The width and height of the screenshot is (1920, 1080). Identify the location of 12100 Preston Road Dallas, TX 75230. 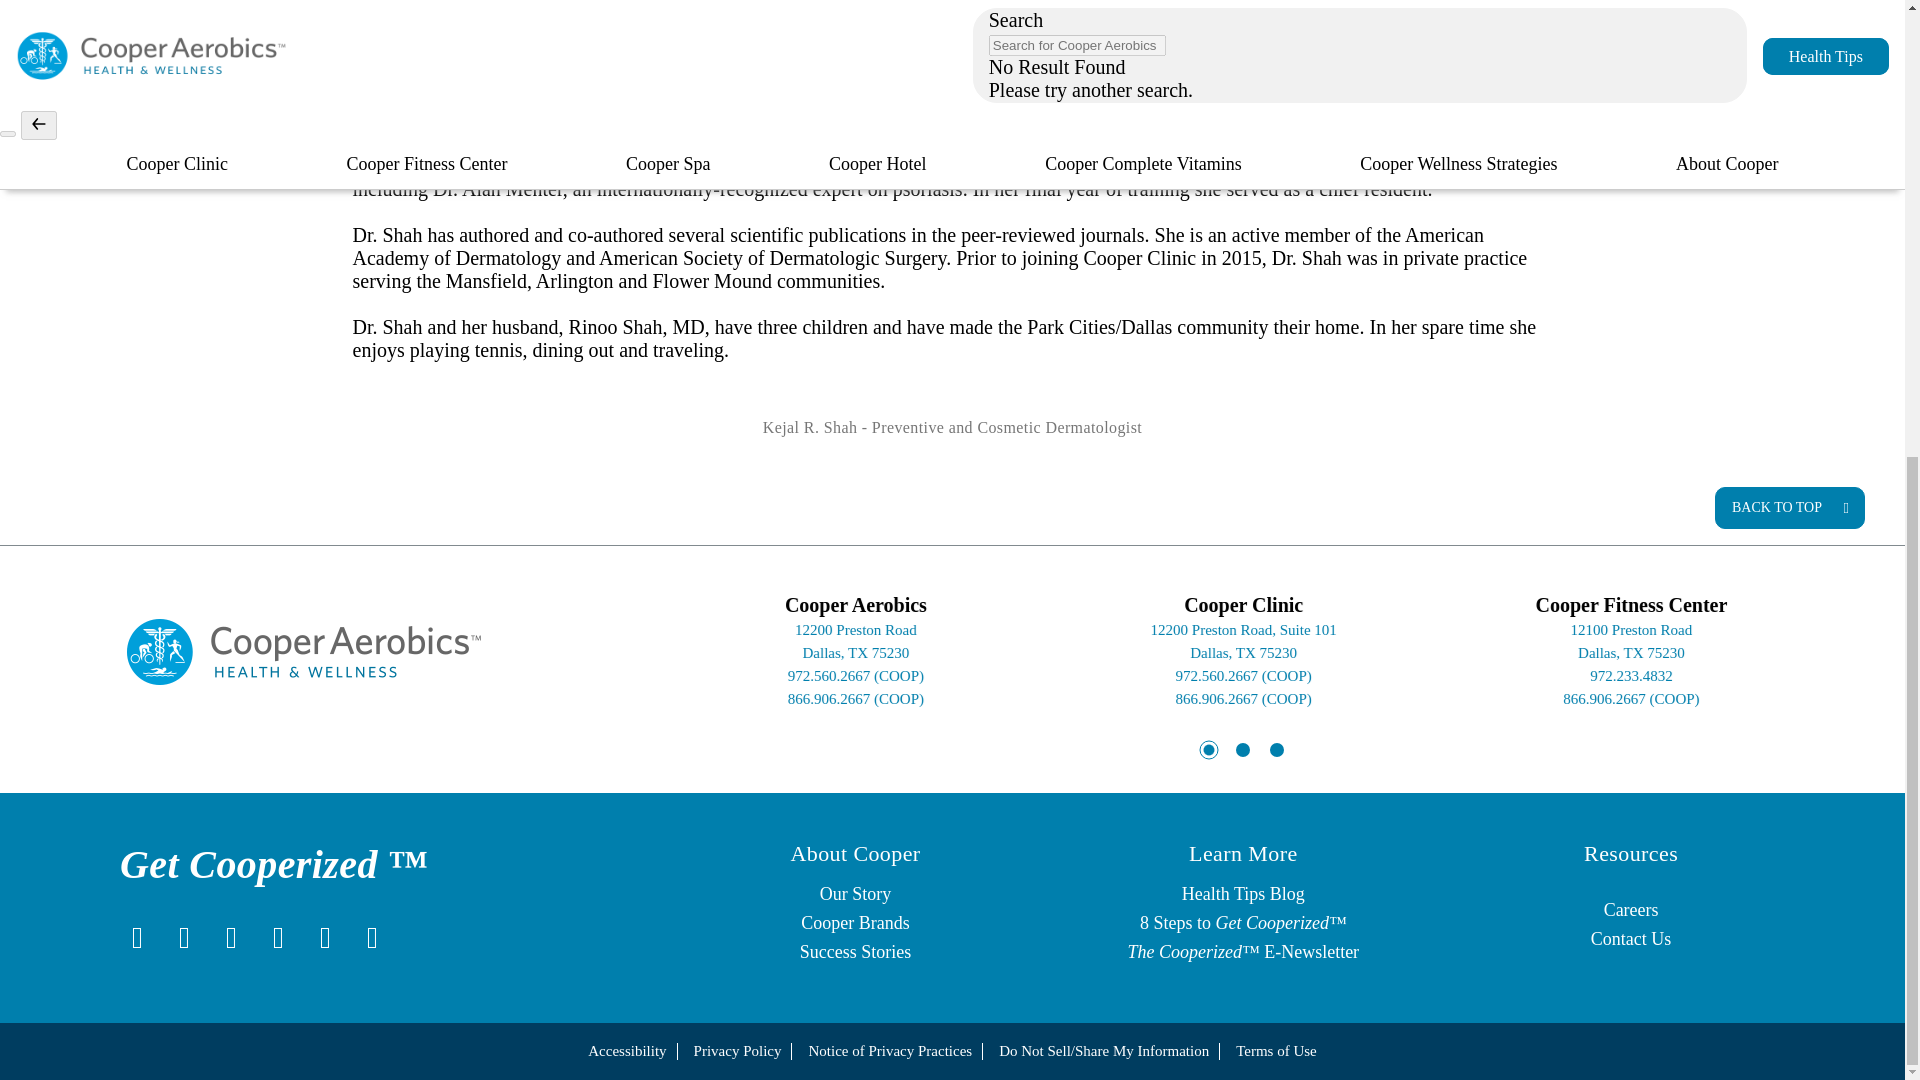
(1630, 641).